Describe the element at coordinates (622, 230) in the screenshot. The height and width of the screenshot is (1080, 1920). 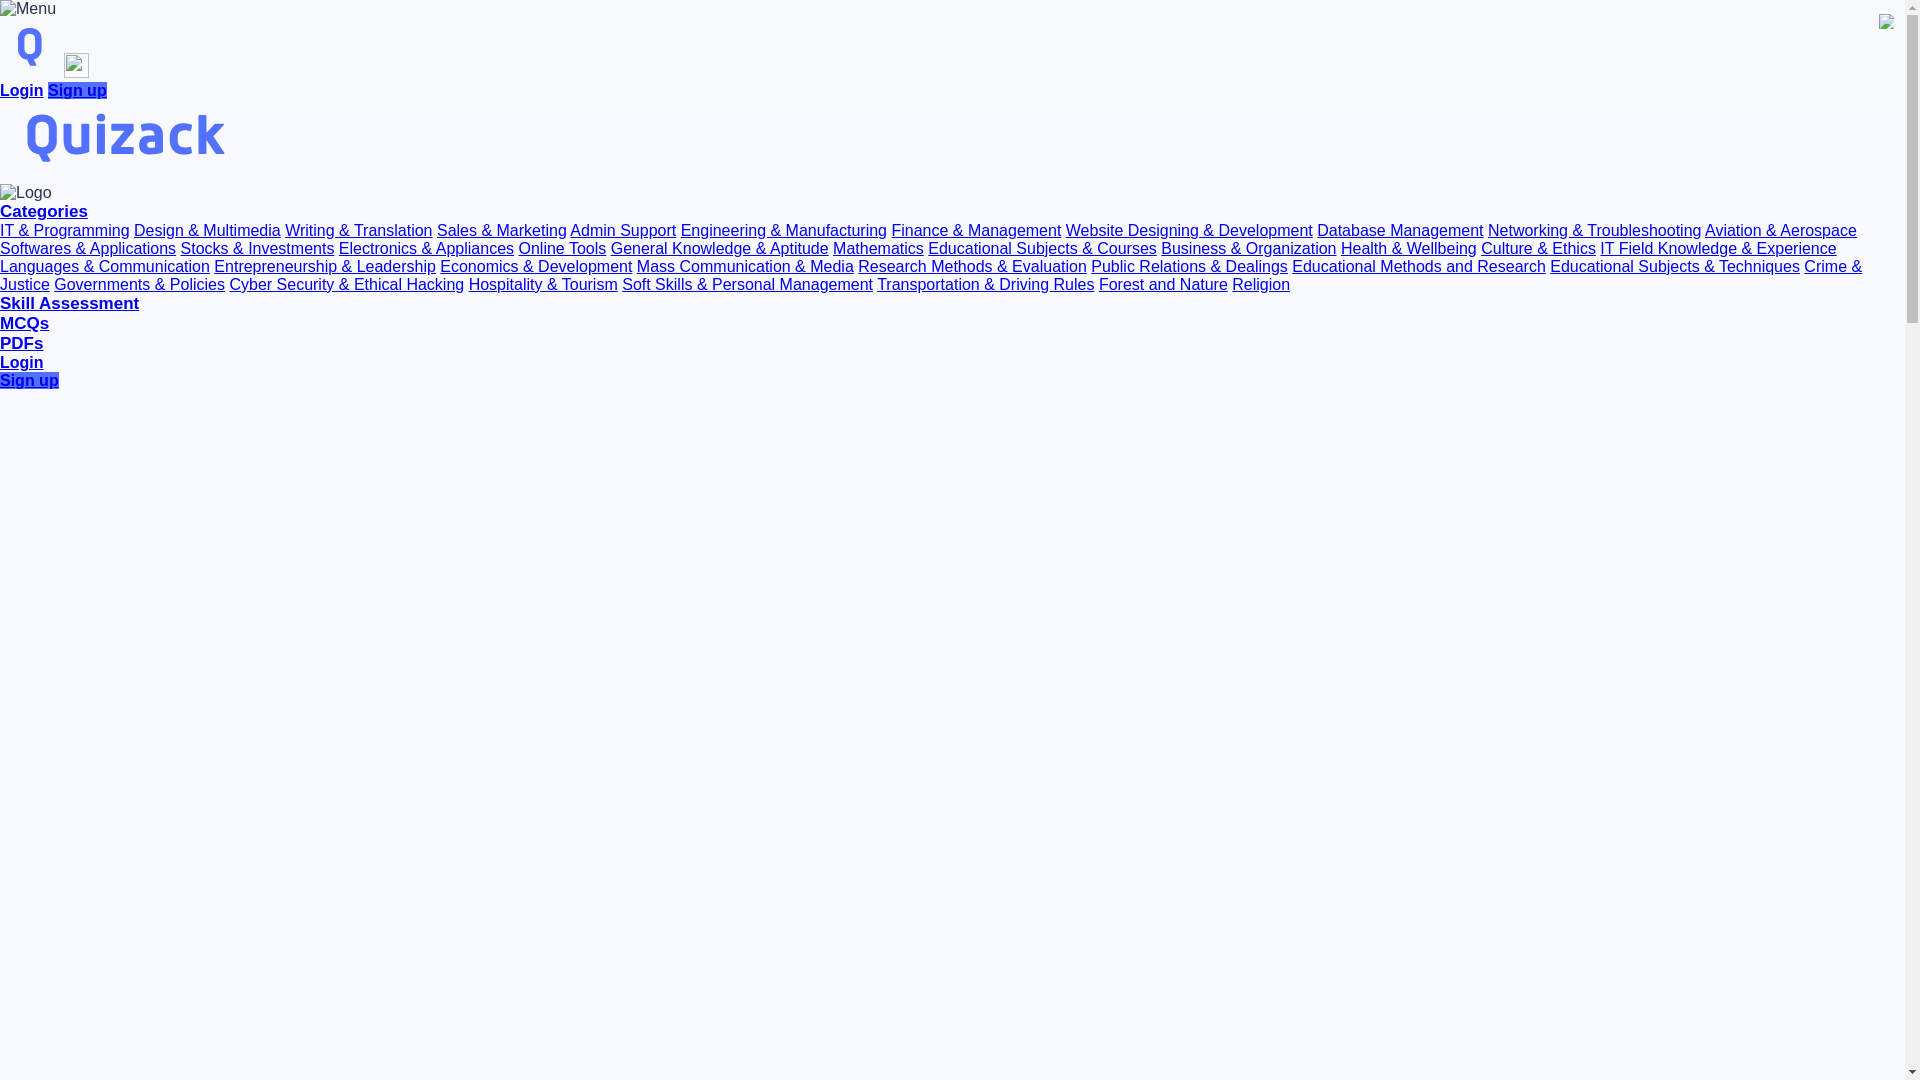
I see `Admin Support` at that location.